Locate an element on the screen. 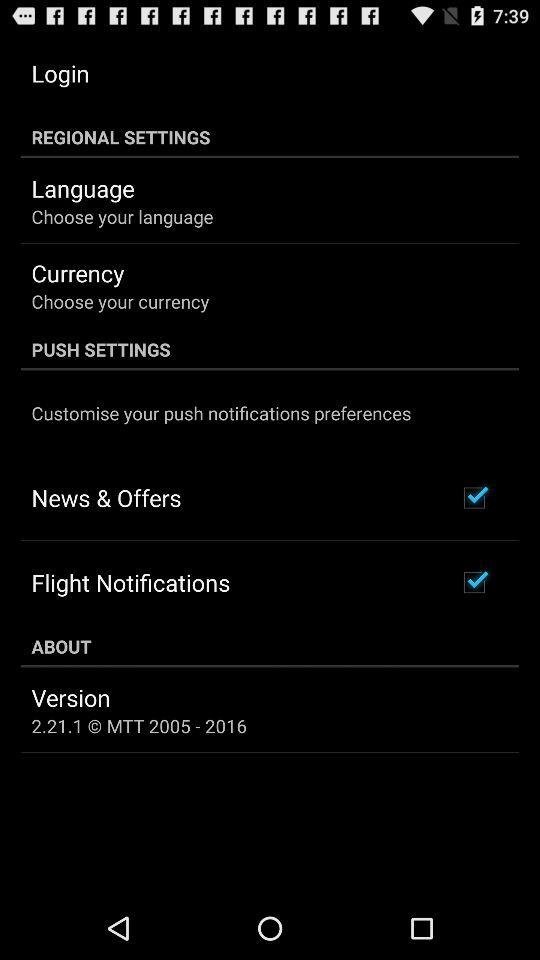  select news & offers is located at coordinates (106, 497).